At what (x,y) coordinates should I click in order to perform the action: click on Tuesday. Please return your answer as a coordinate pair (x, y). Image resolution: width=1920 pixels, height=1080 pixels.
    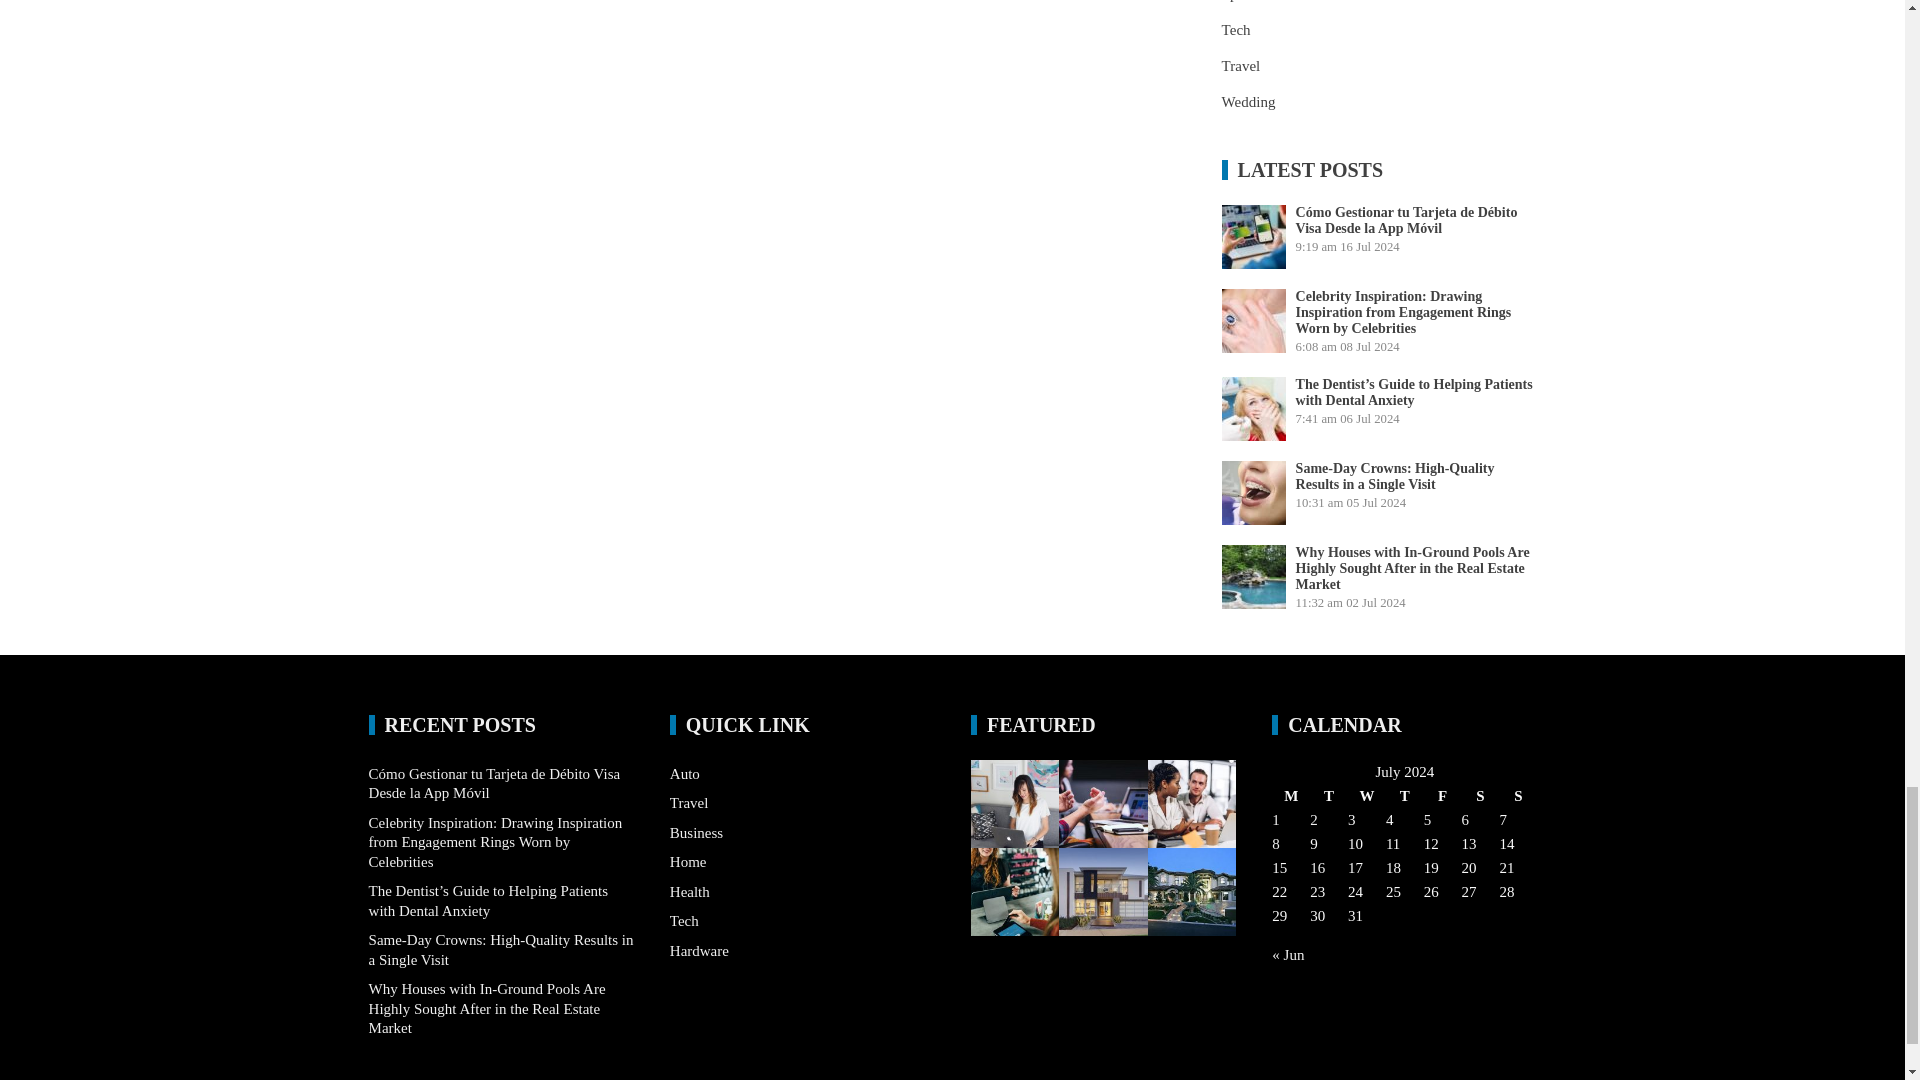
    Looking at the image, I should click on (1328, 796).